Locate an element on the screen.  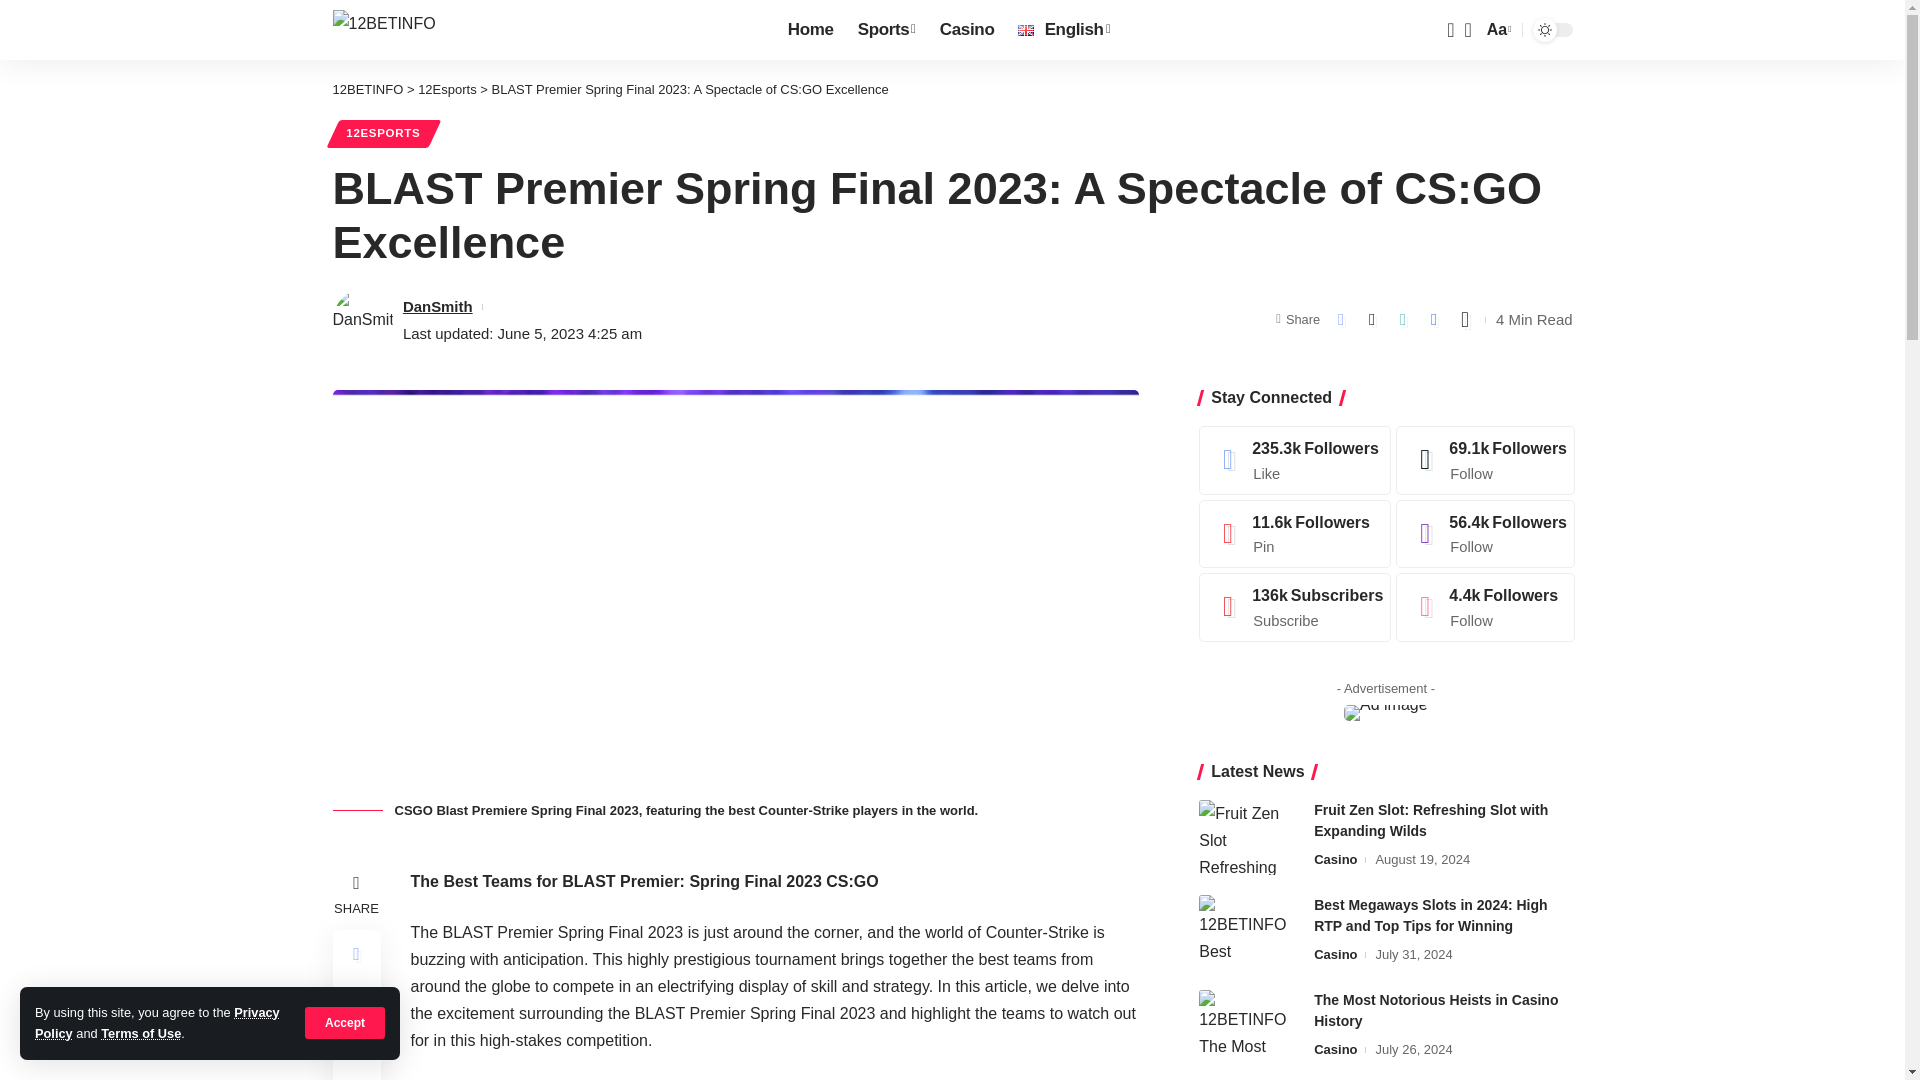
Fruit Zen Slot: Refreshing Slot with Expanding Wilds is located at coordinates (1248, 837).